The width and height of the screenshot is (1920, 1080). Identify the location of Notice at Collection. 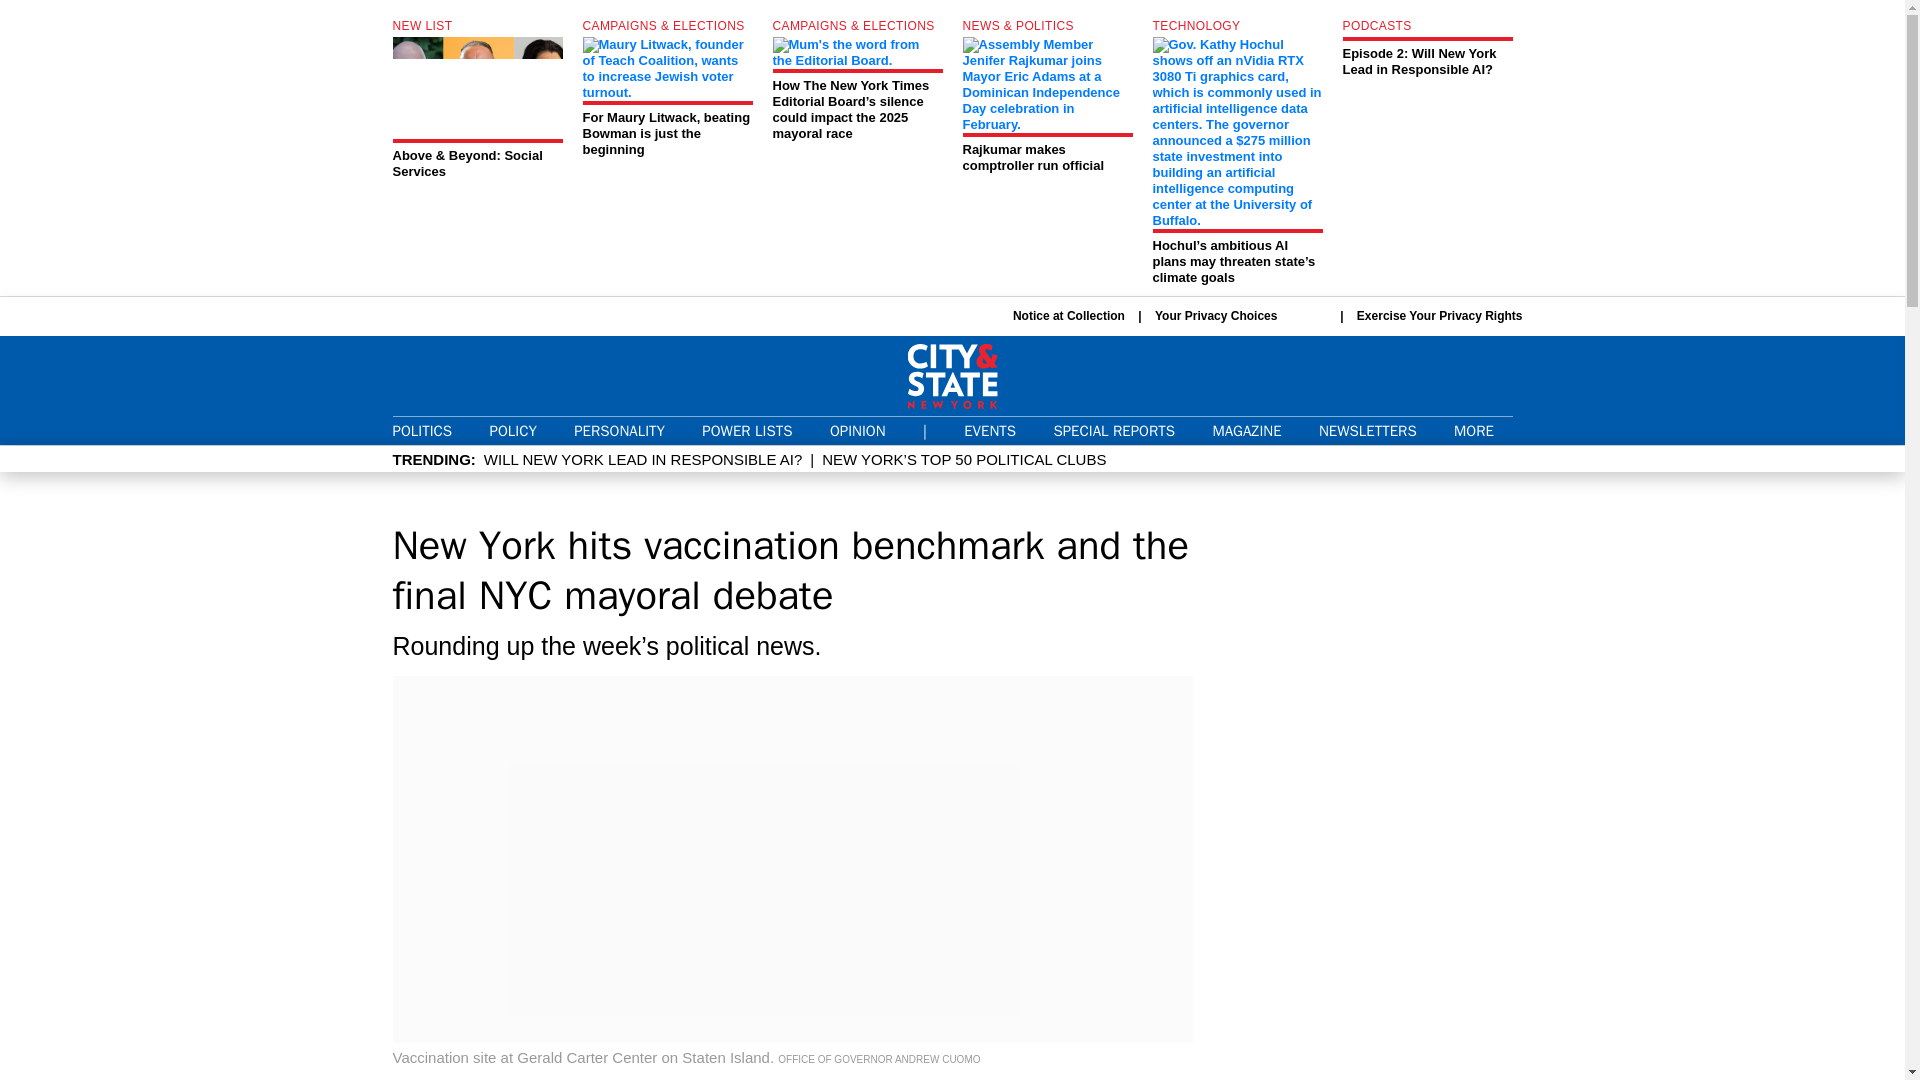
(1069, 316).